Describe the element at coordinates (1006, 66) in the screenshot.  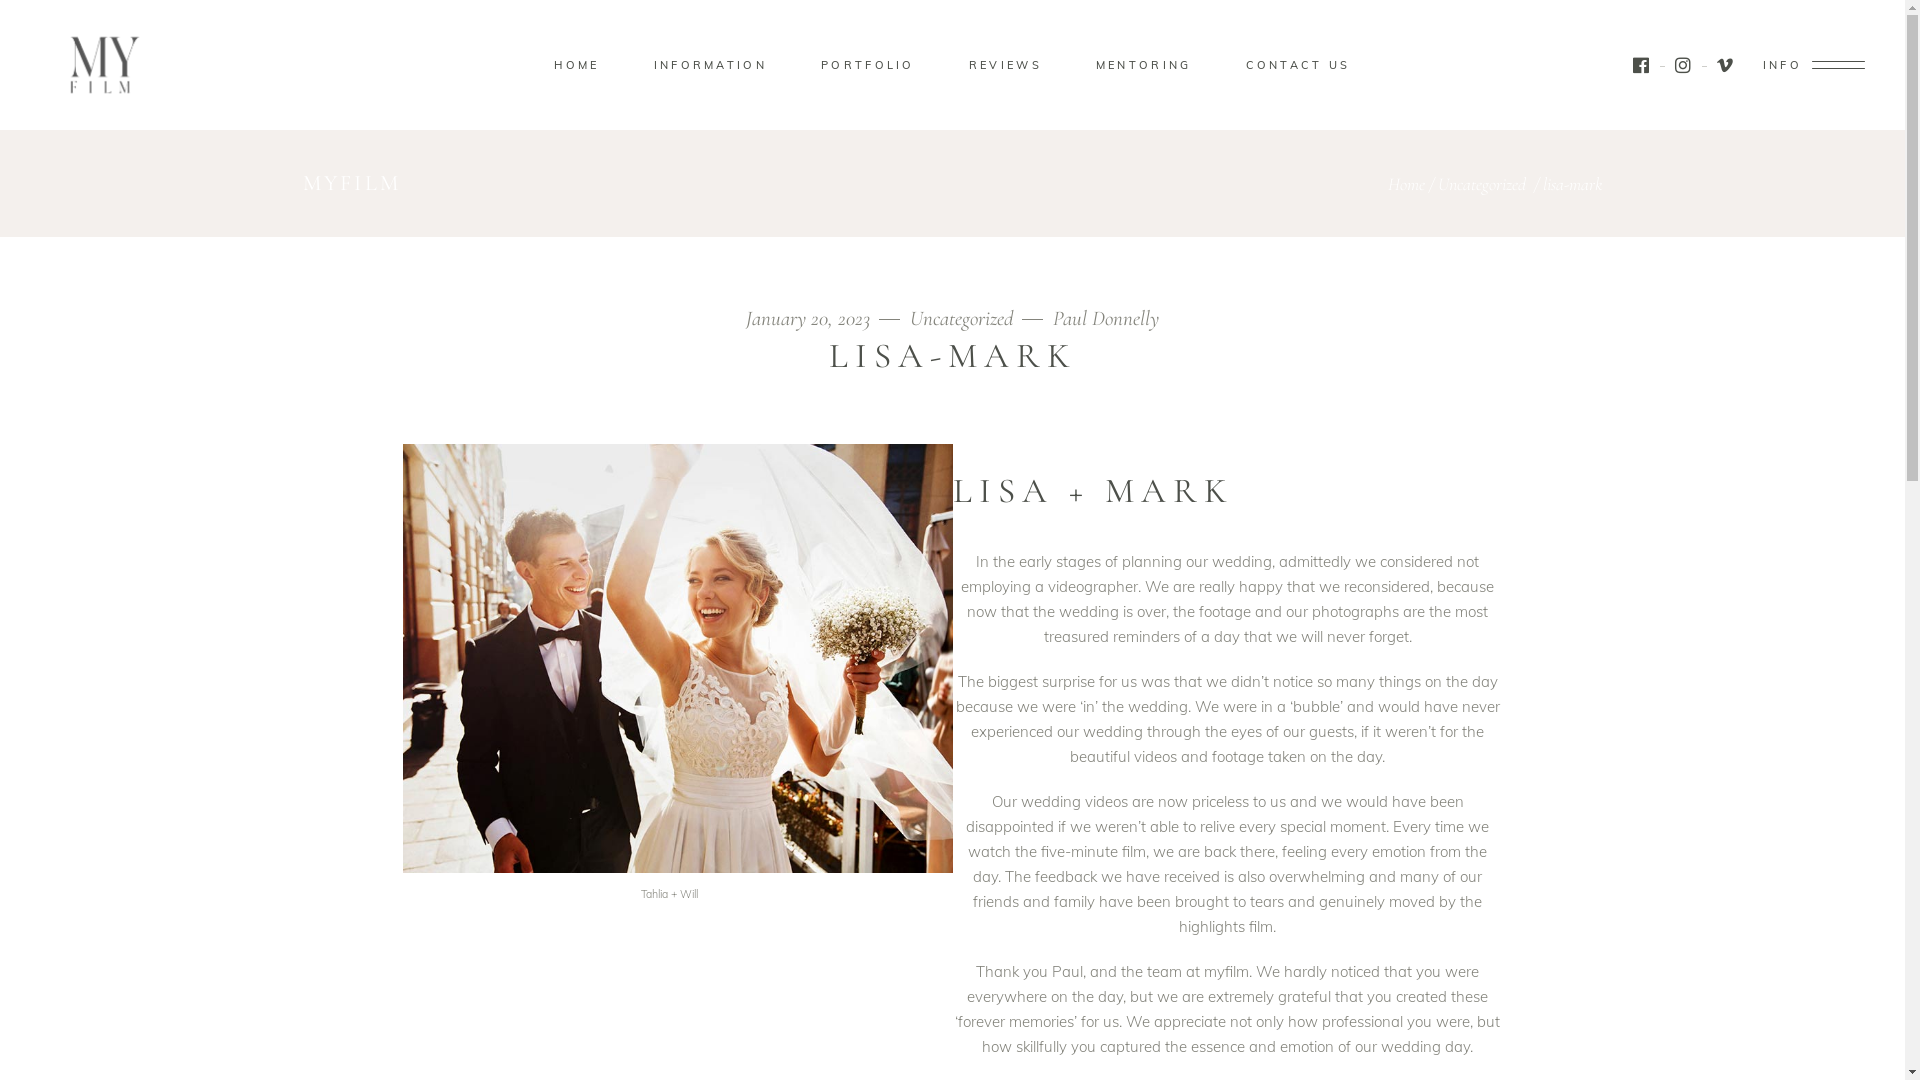
I see `REVIEWS` at that location.